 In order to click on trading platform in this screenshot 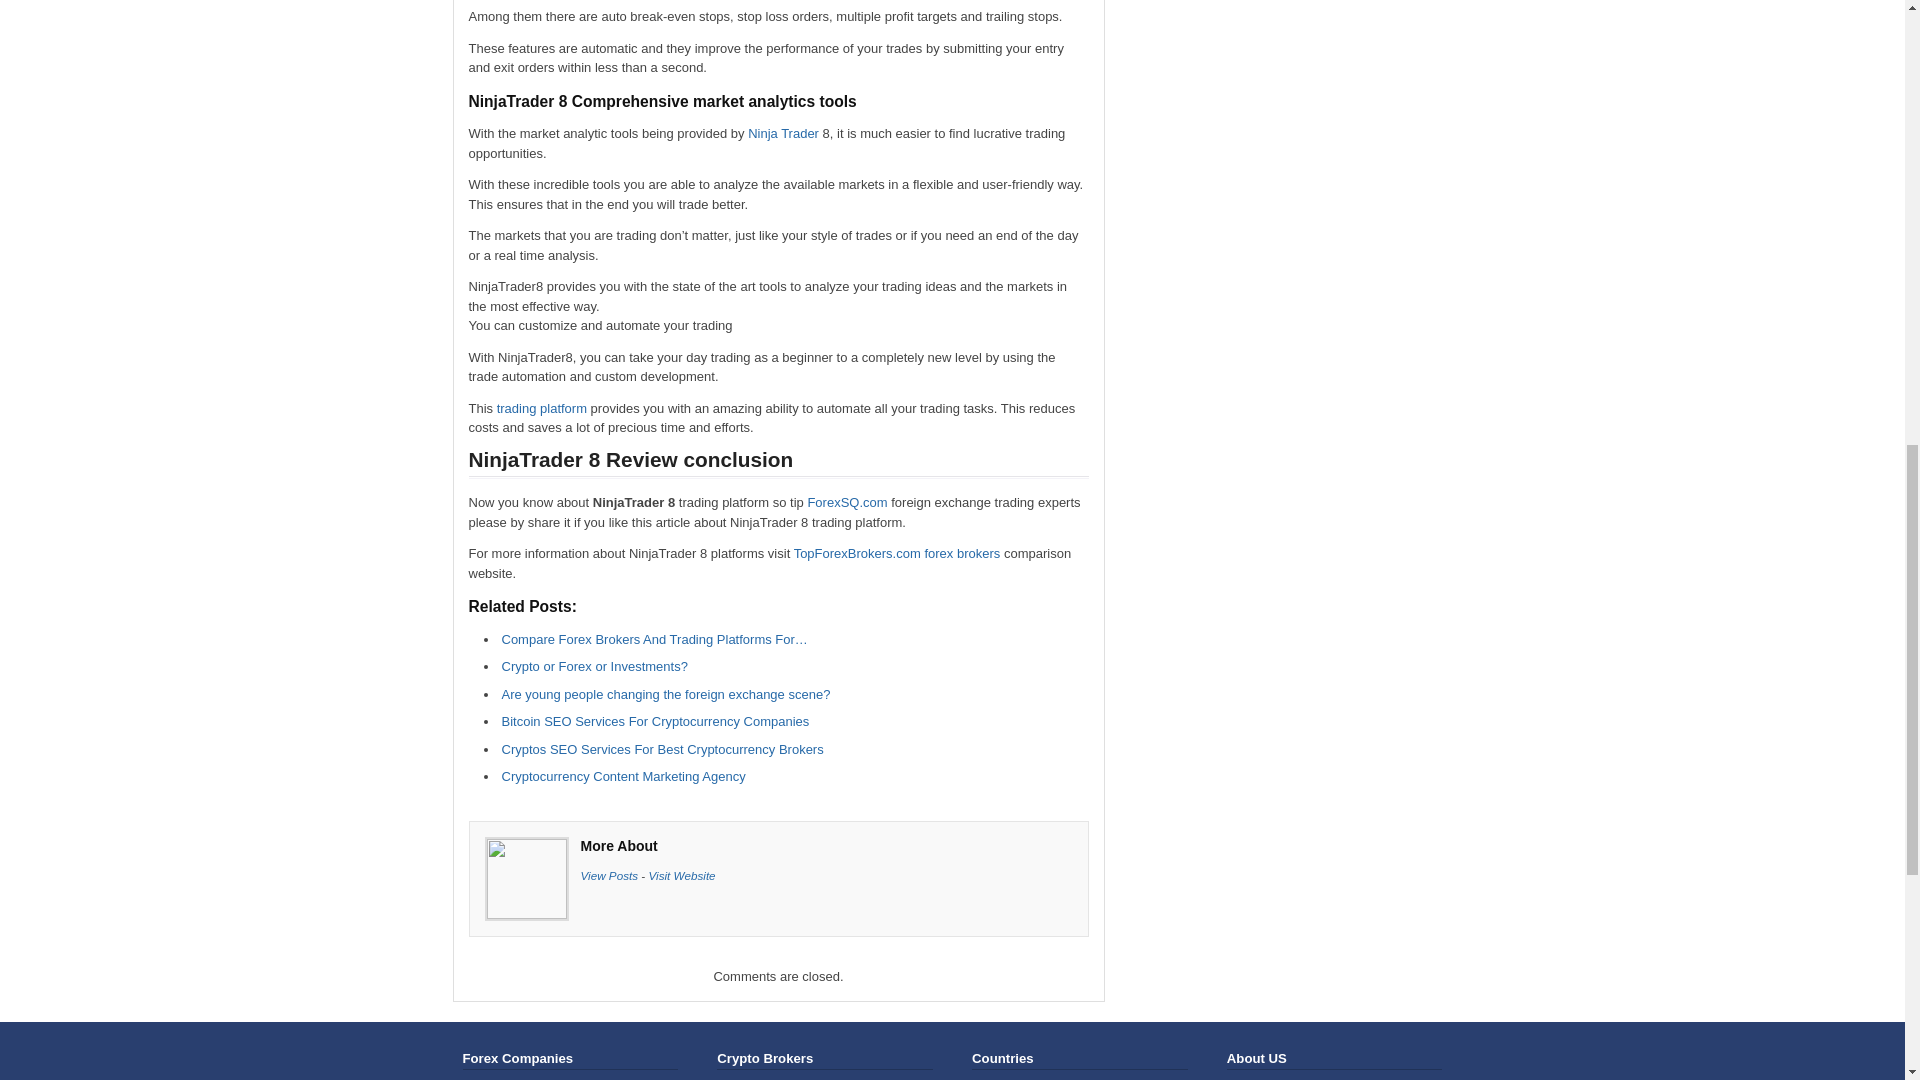, I will do `click(542, 406)`.